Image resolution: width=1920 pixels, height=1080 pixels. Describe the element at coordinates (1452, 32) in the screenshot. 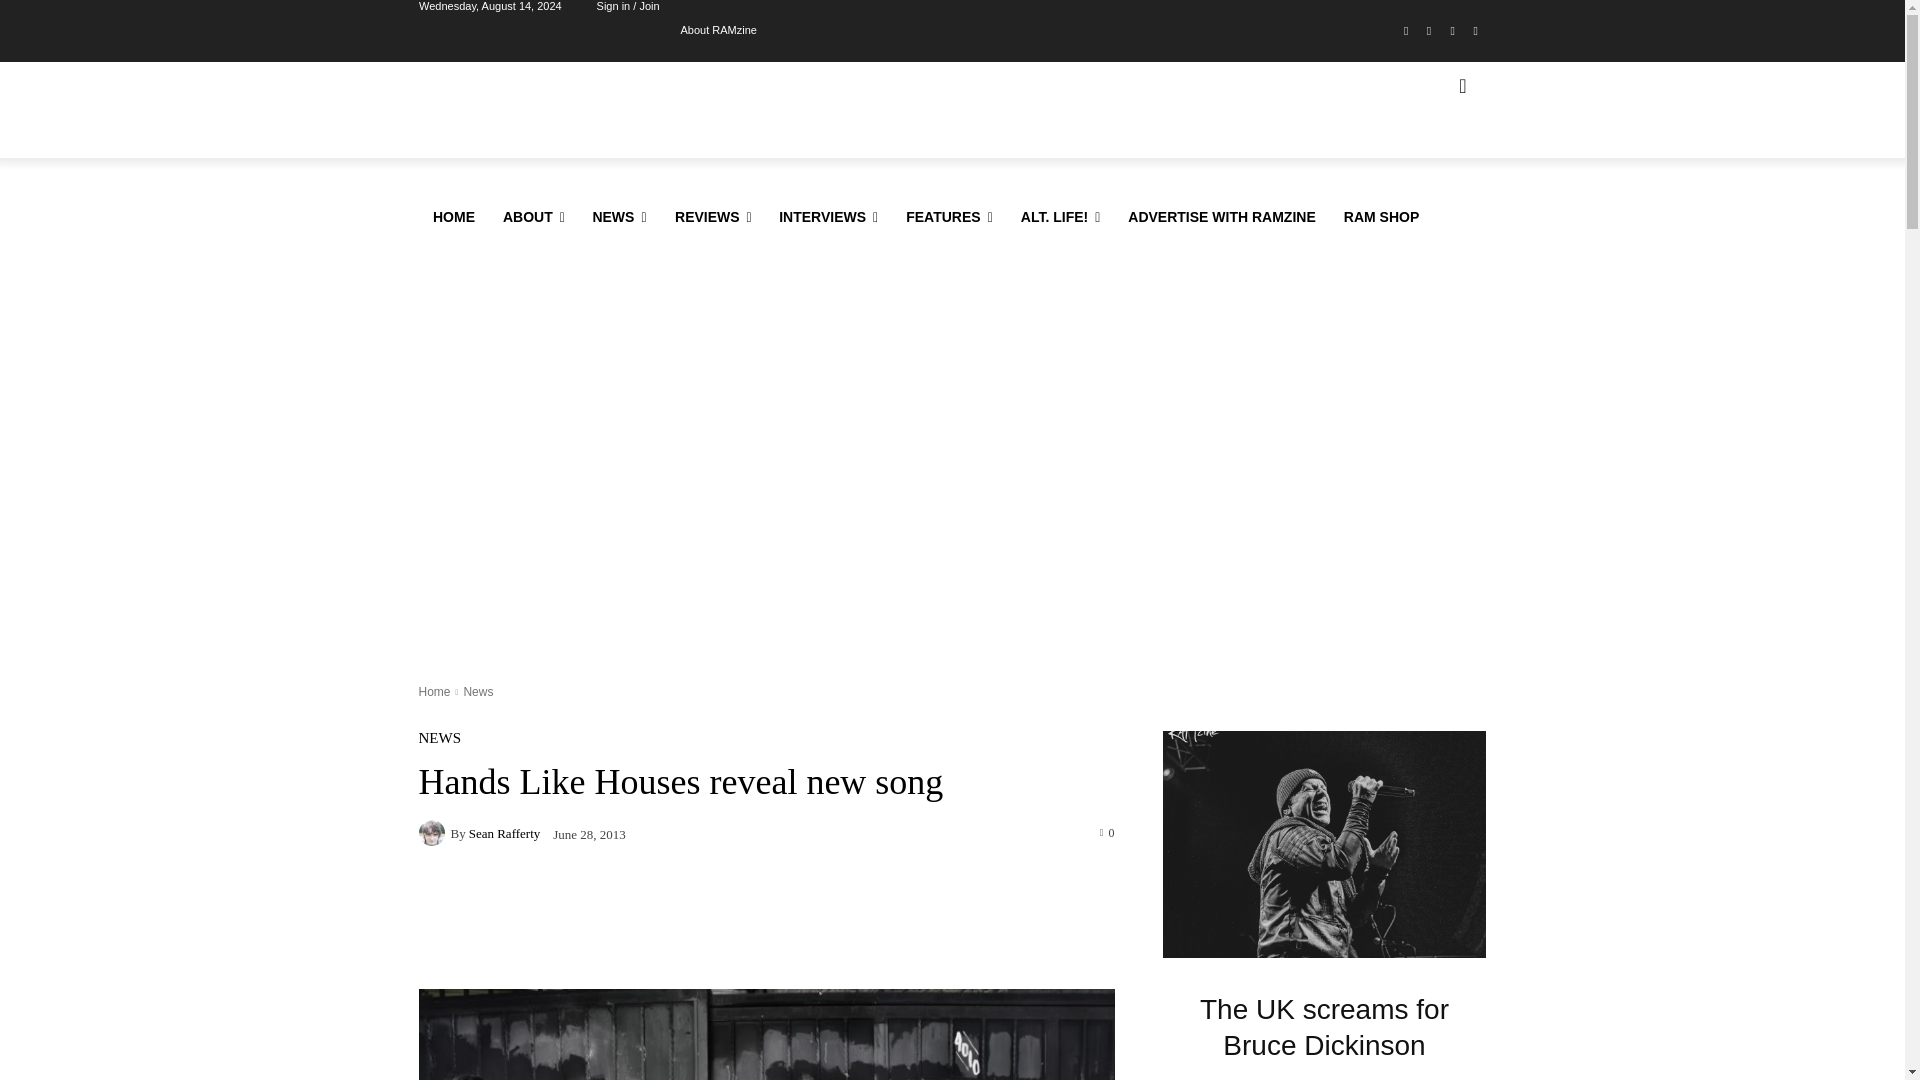

I see `Twitter` at that location.